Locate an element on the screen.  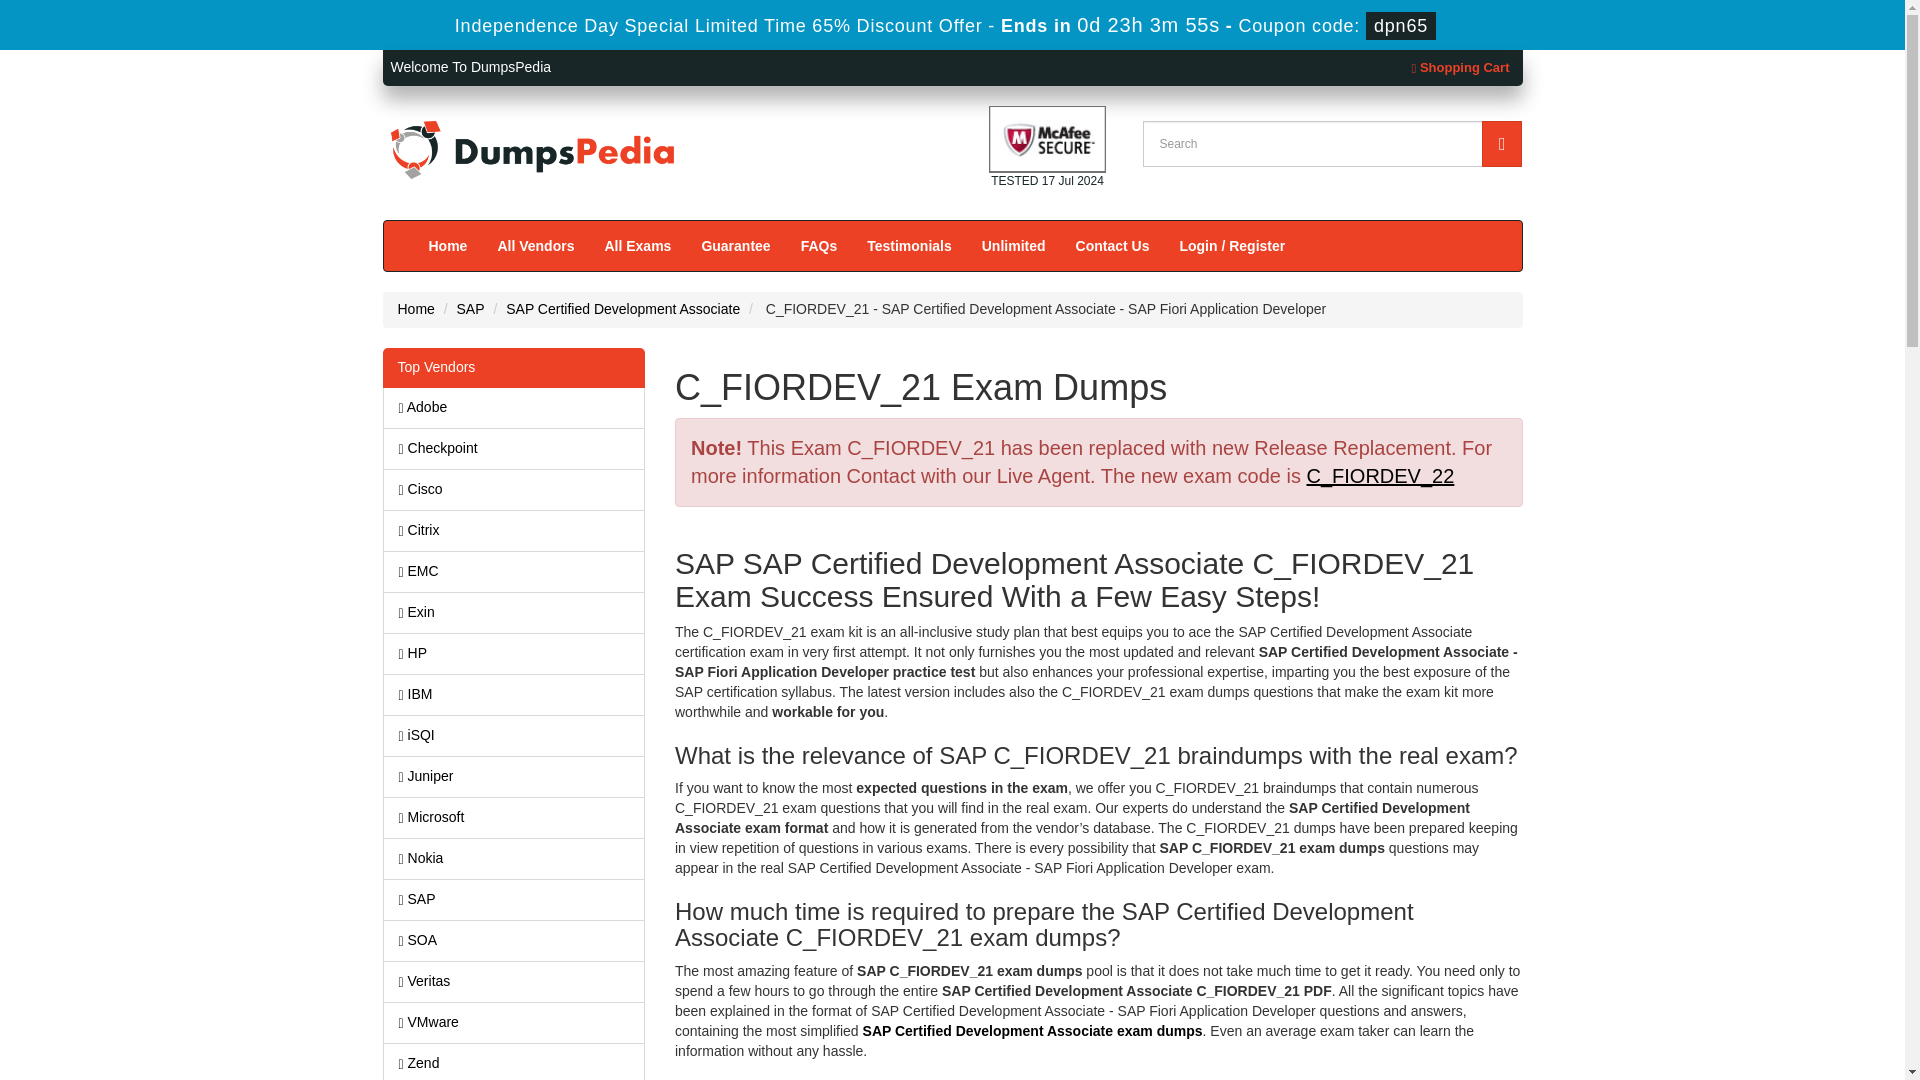
Nokia is located at coordinates (514, 859).